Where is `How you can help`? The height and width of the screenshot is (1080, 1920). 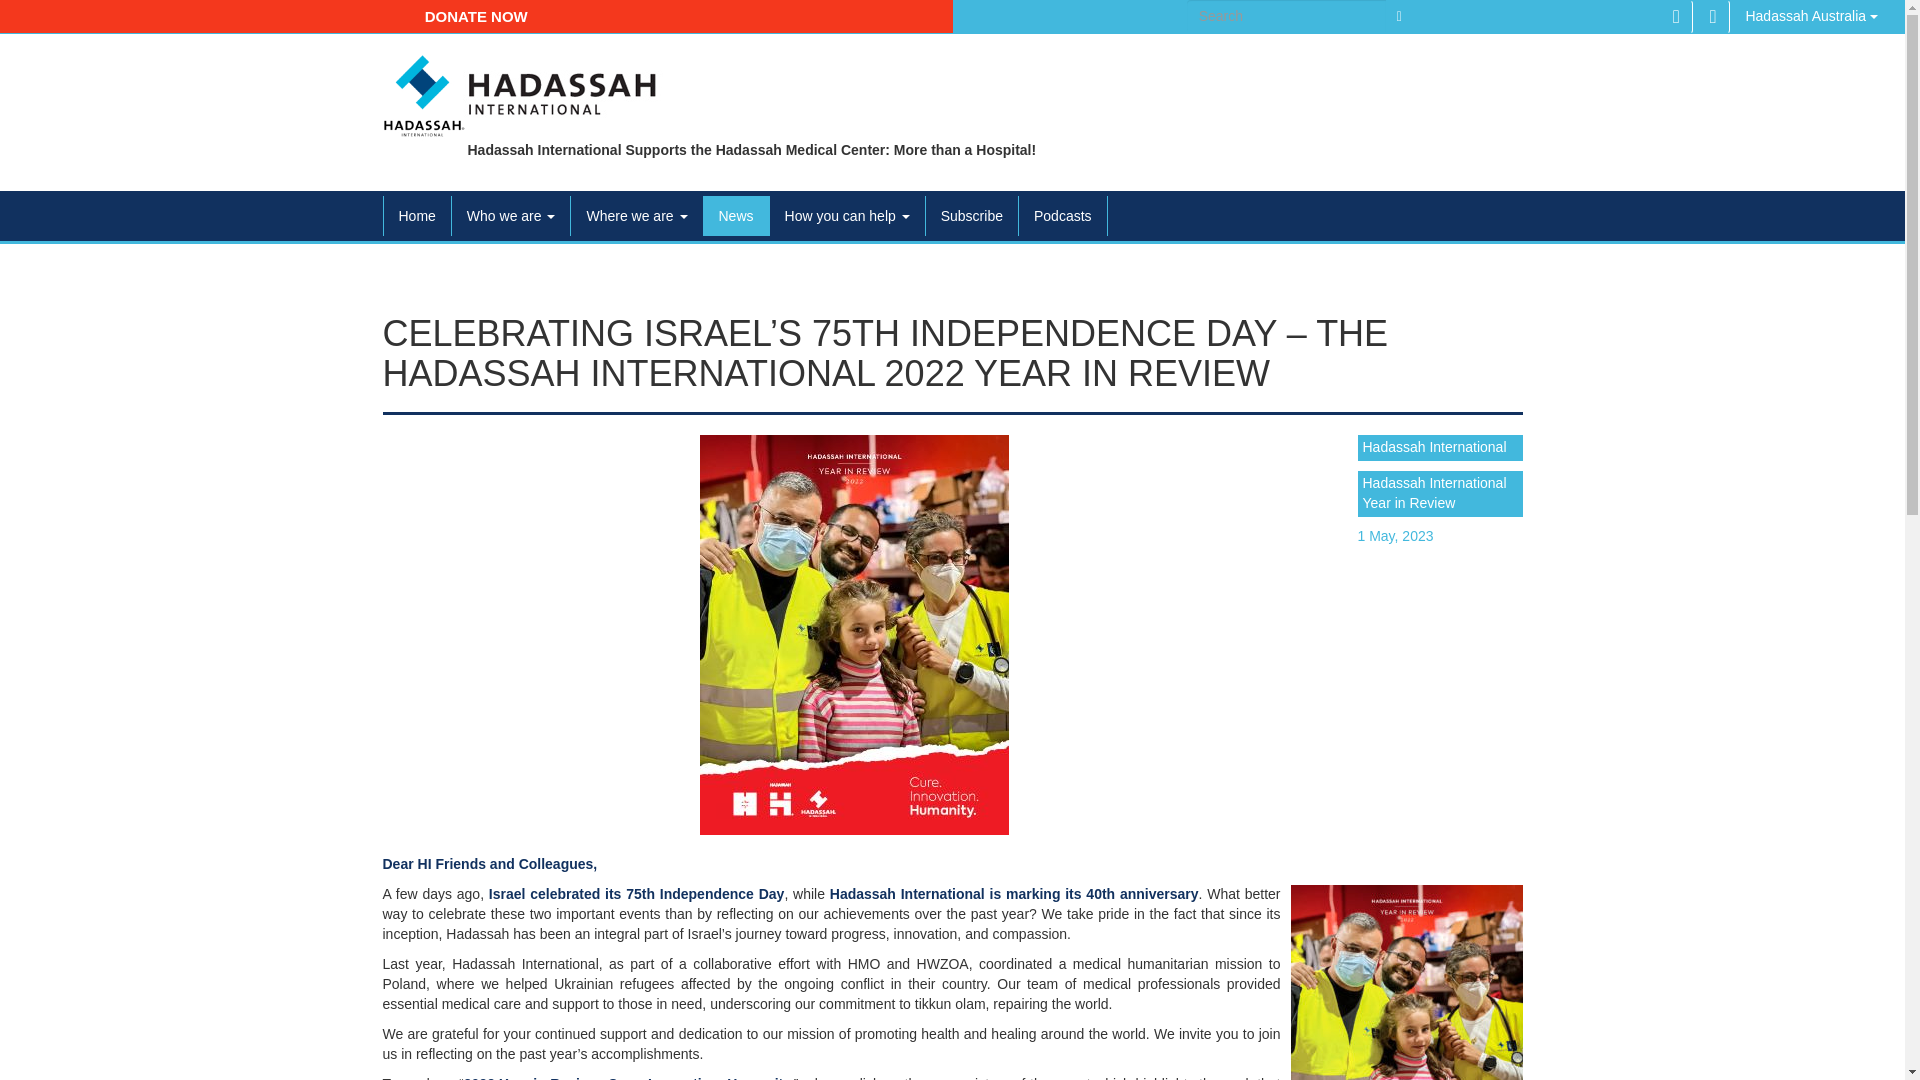 How you can help is located at coordinates (847, 216).